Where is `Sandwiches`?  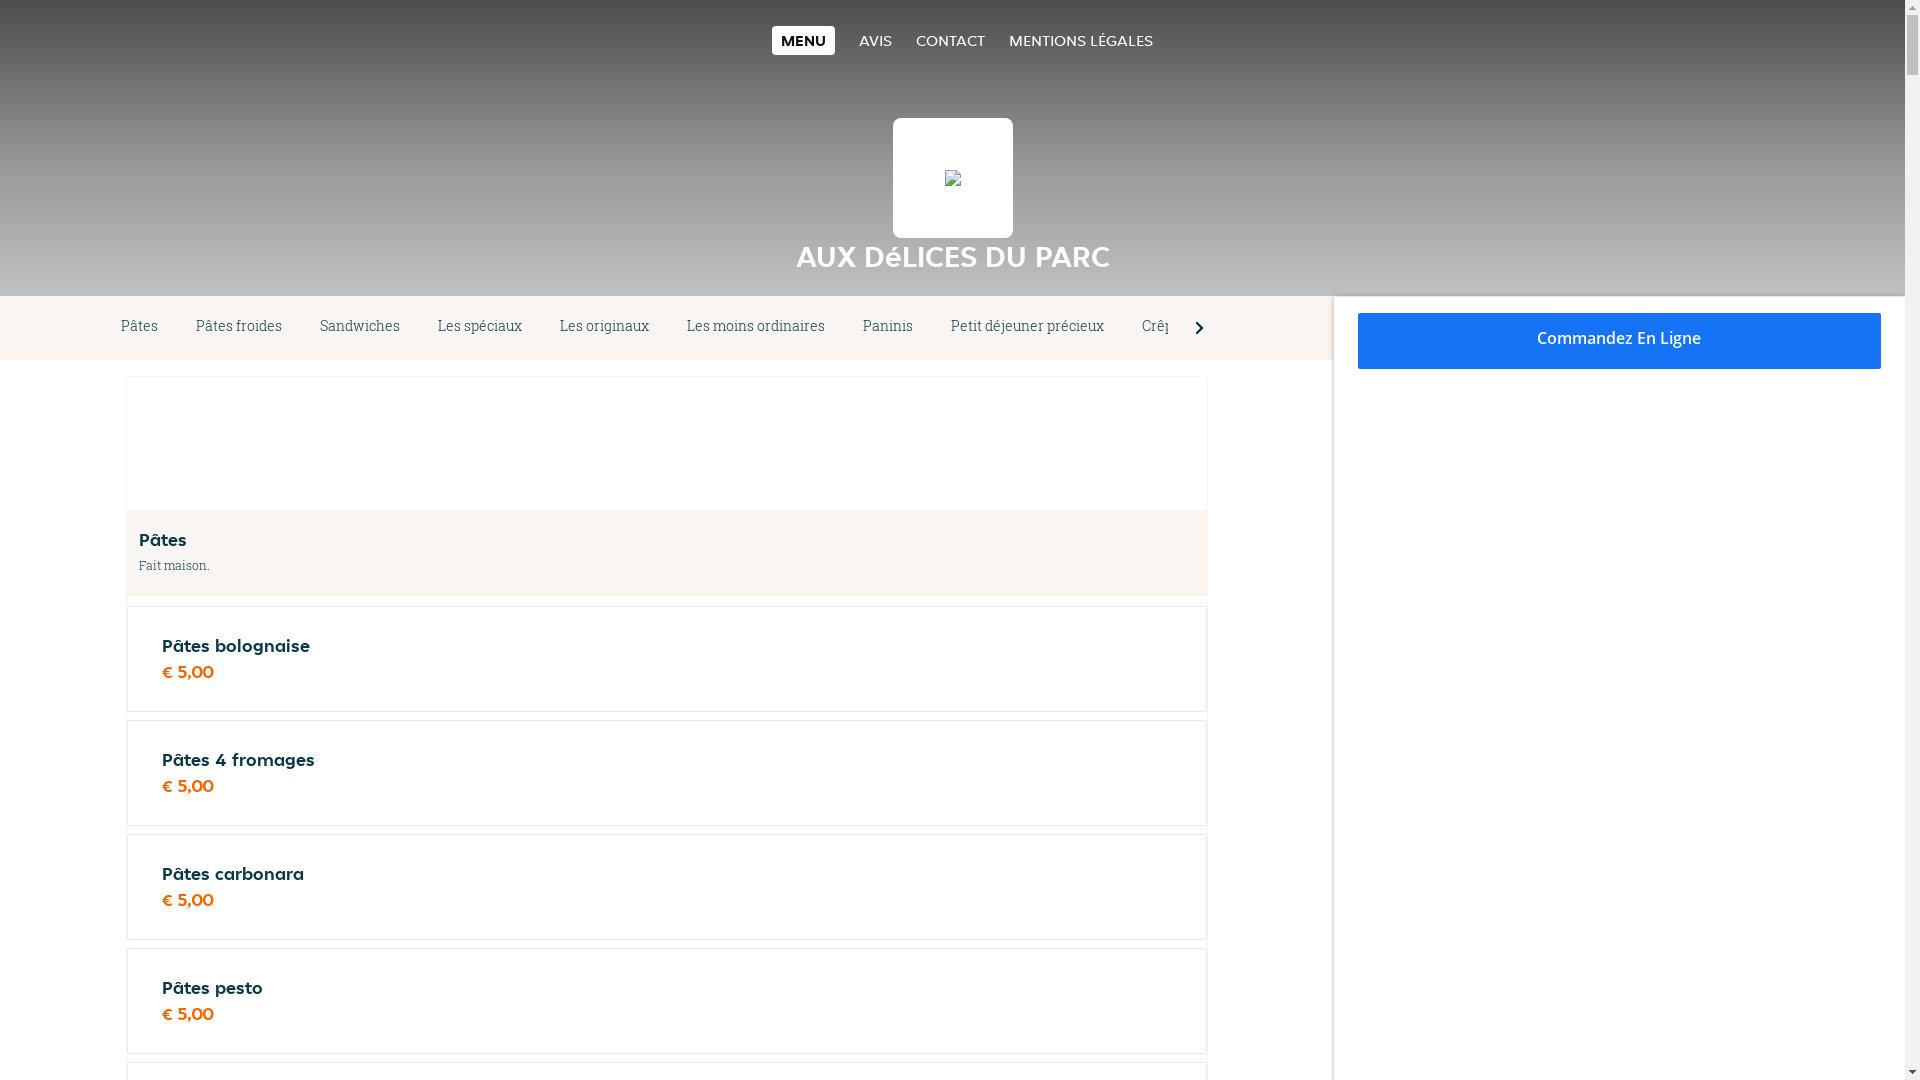 Sandwiches is located at coordinates (360, 328).